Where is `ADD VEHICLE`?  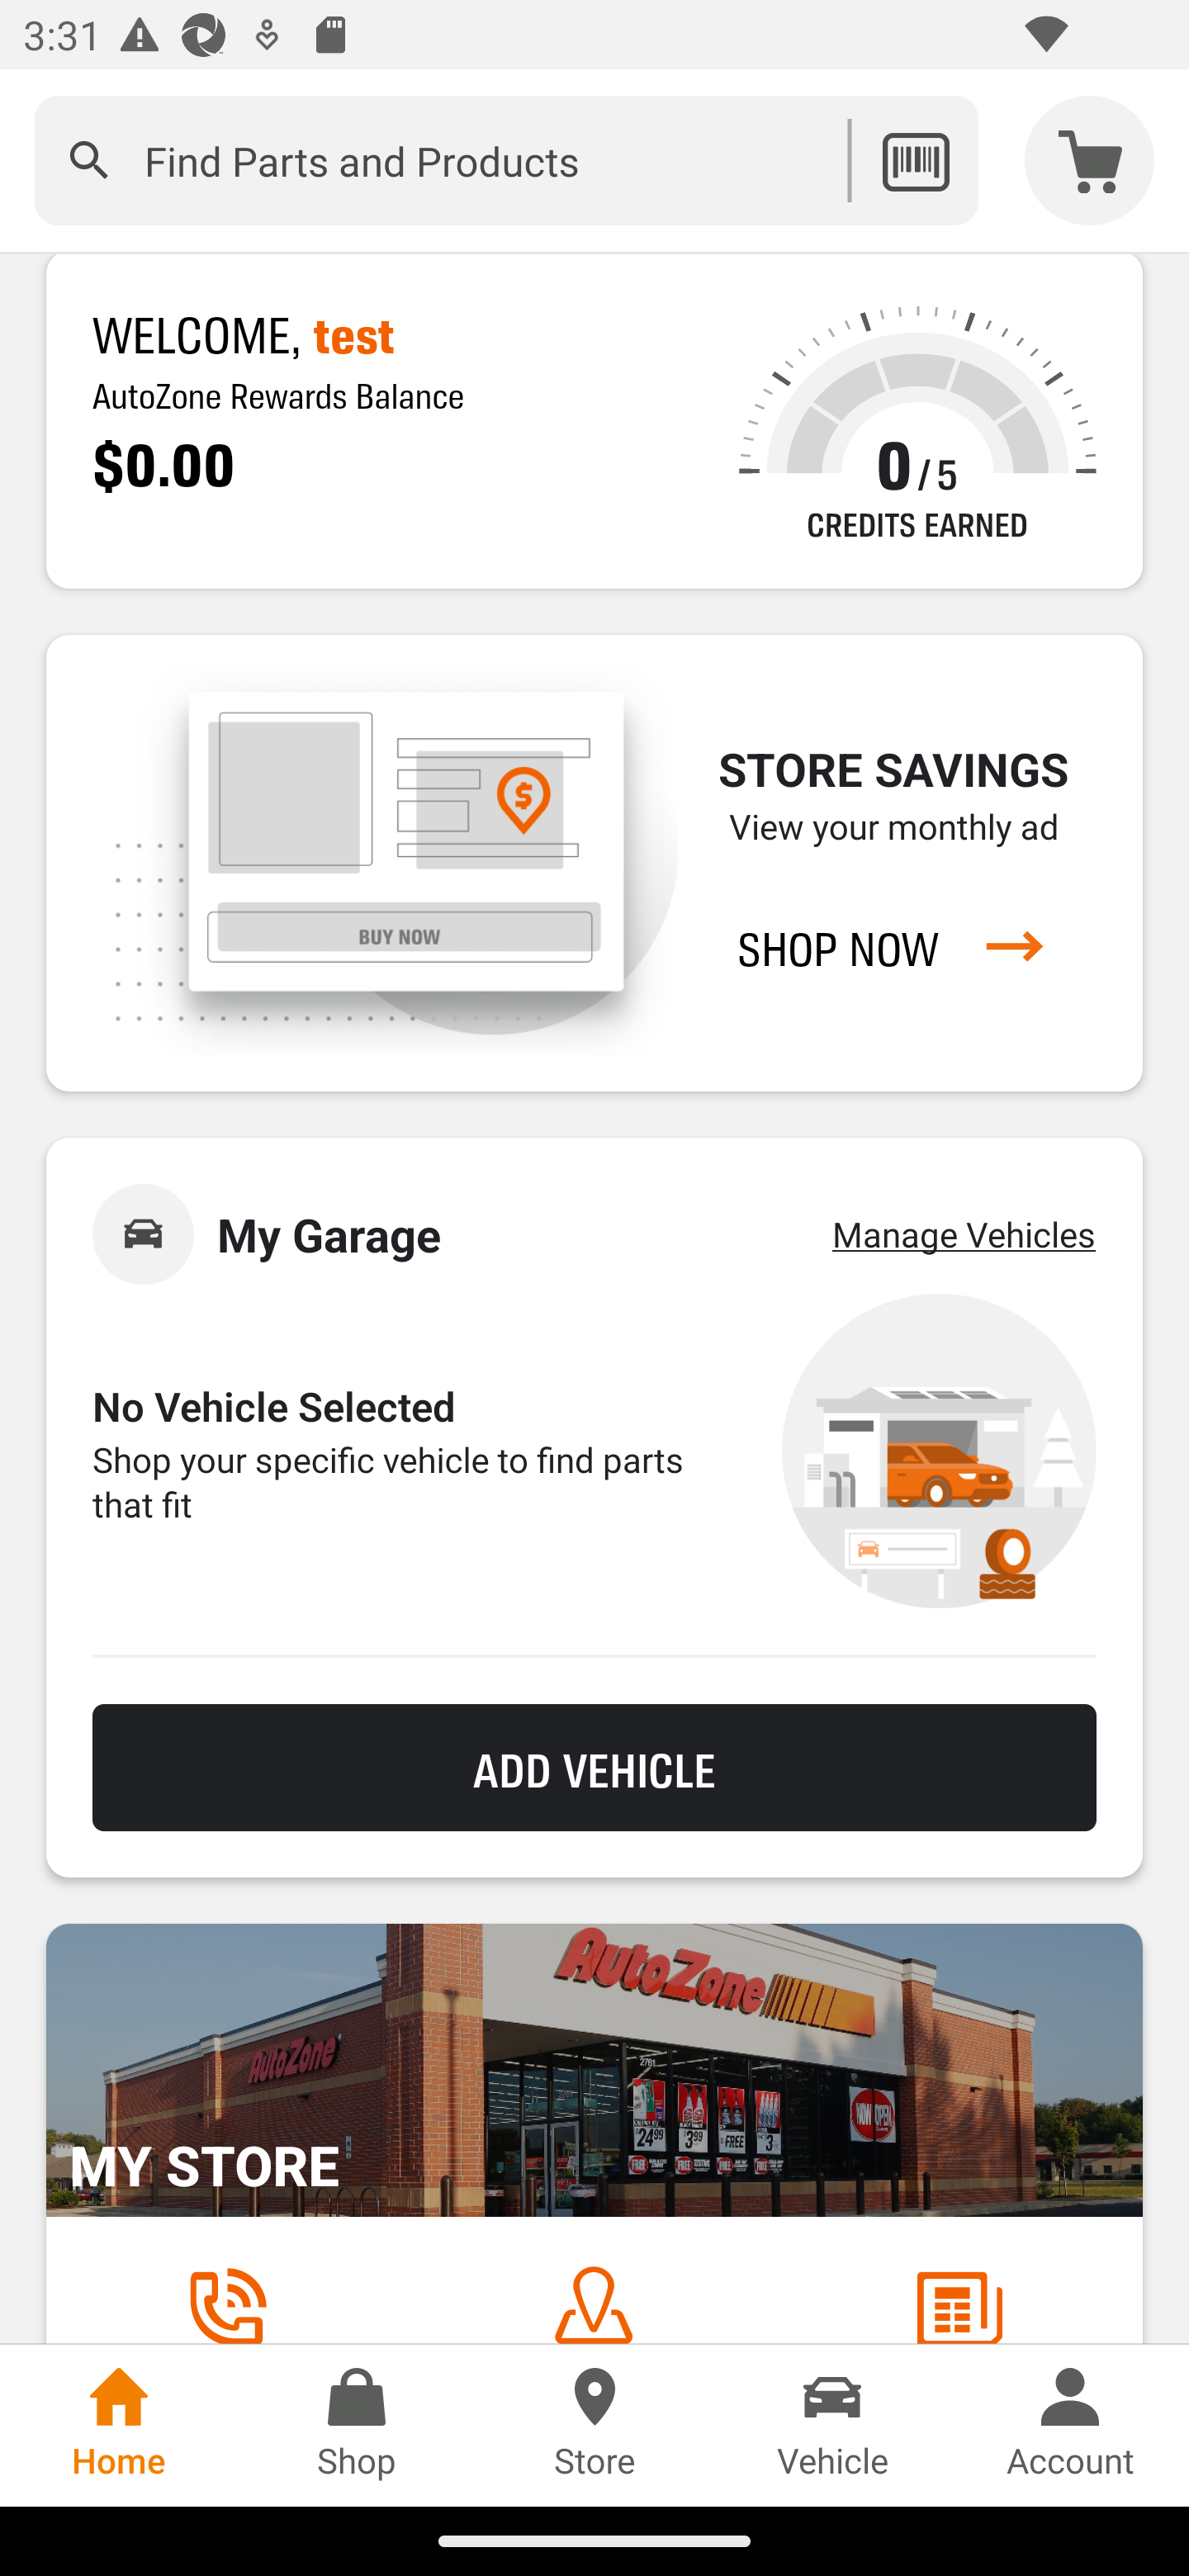 ADD VEHICLE is located at coordinates (594, 1769).